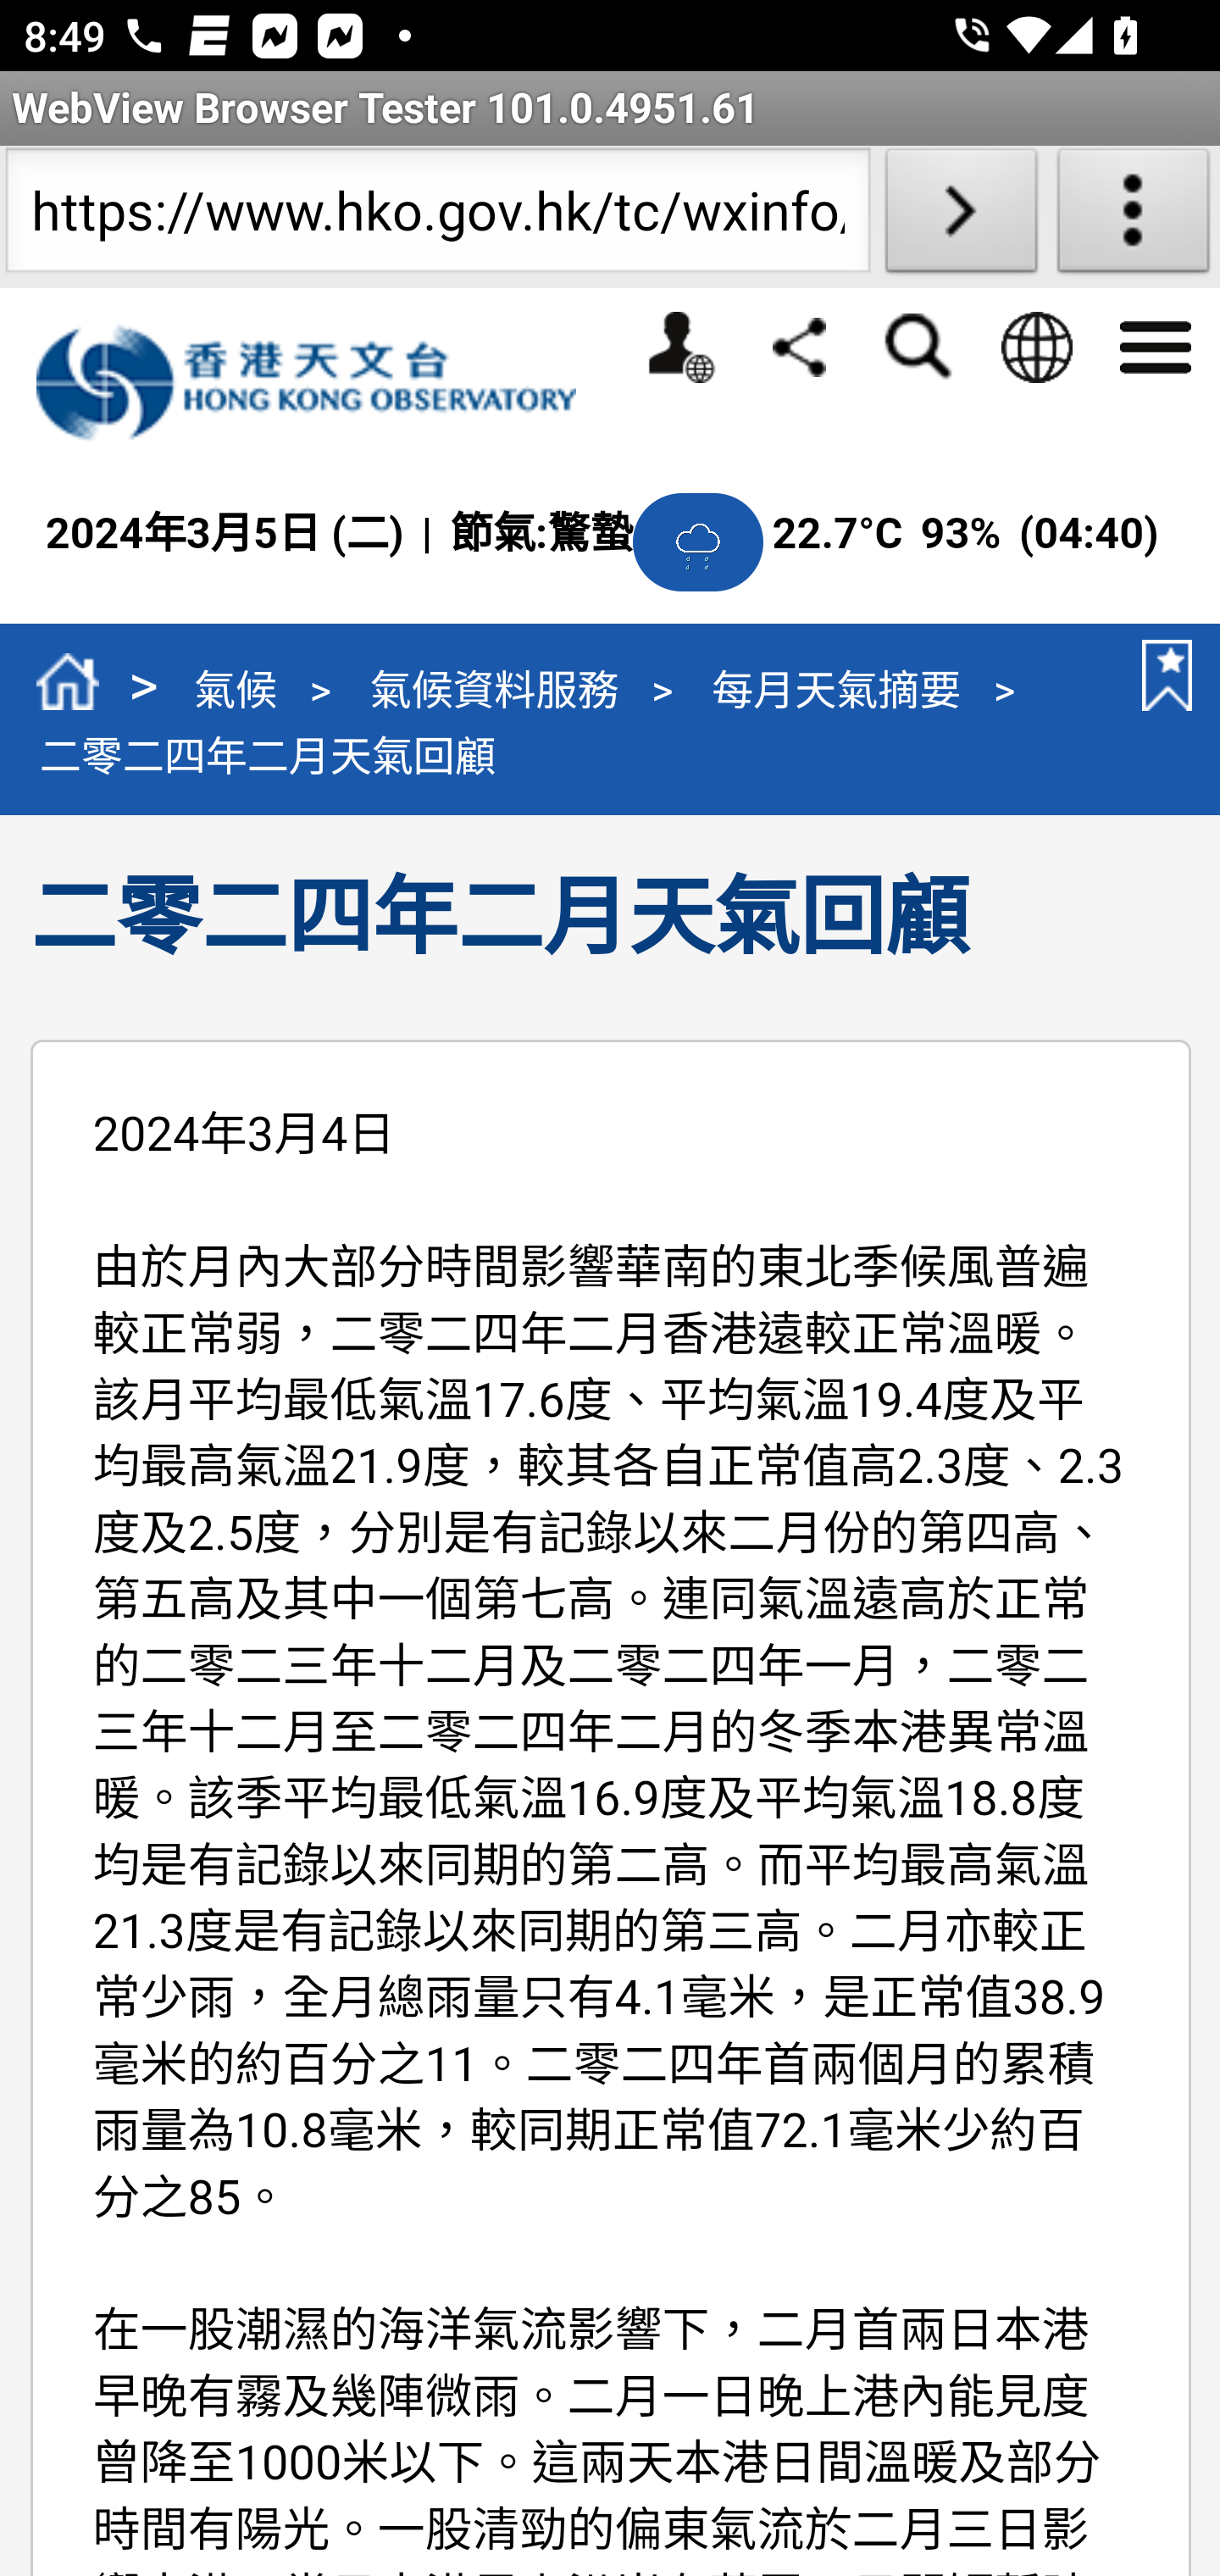 The width and height of the screenshot is (1220, 2576). What do you see at coordinates (961, 217) in the screenshot?
I see `Load URL` at bounding box center [961, 217].